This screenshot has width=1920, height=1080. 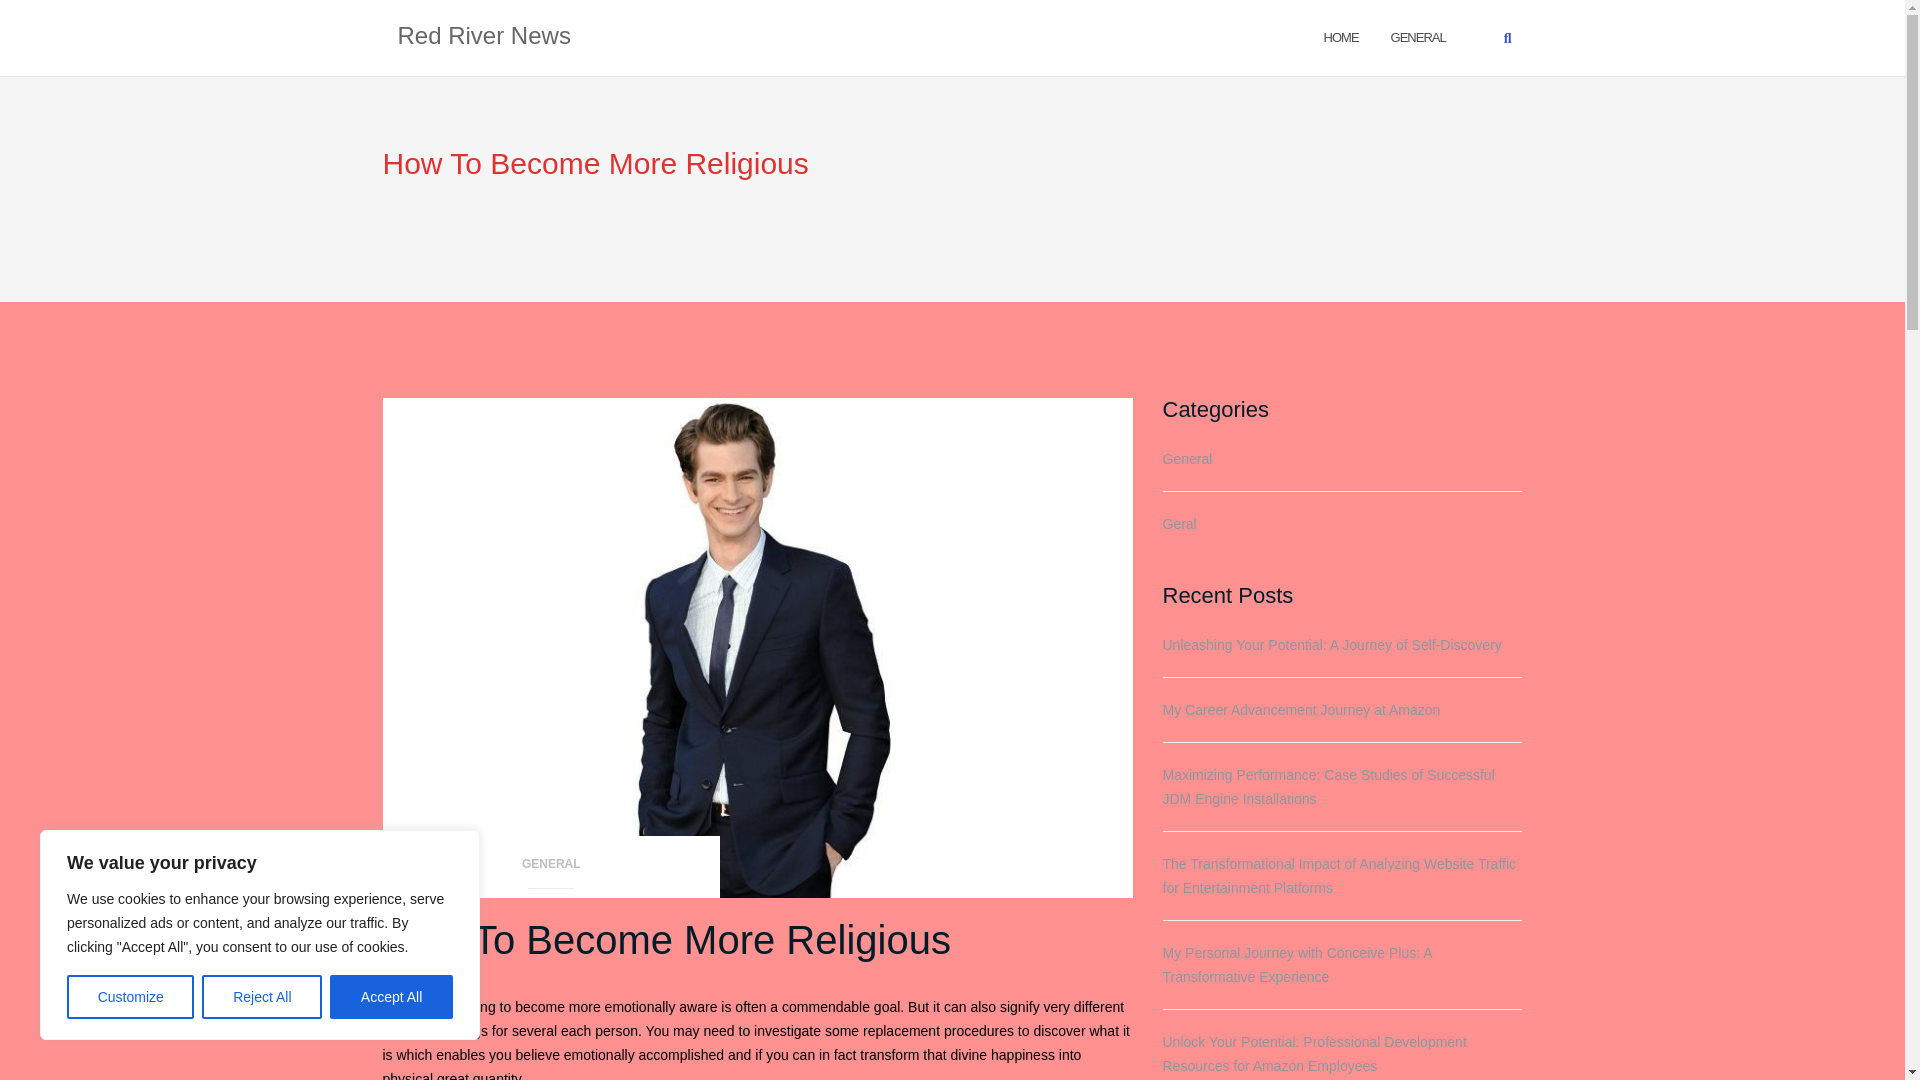 I want to click on General, so click(x=1418, y=36).